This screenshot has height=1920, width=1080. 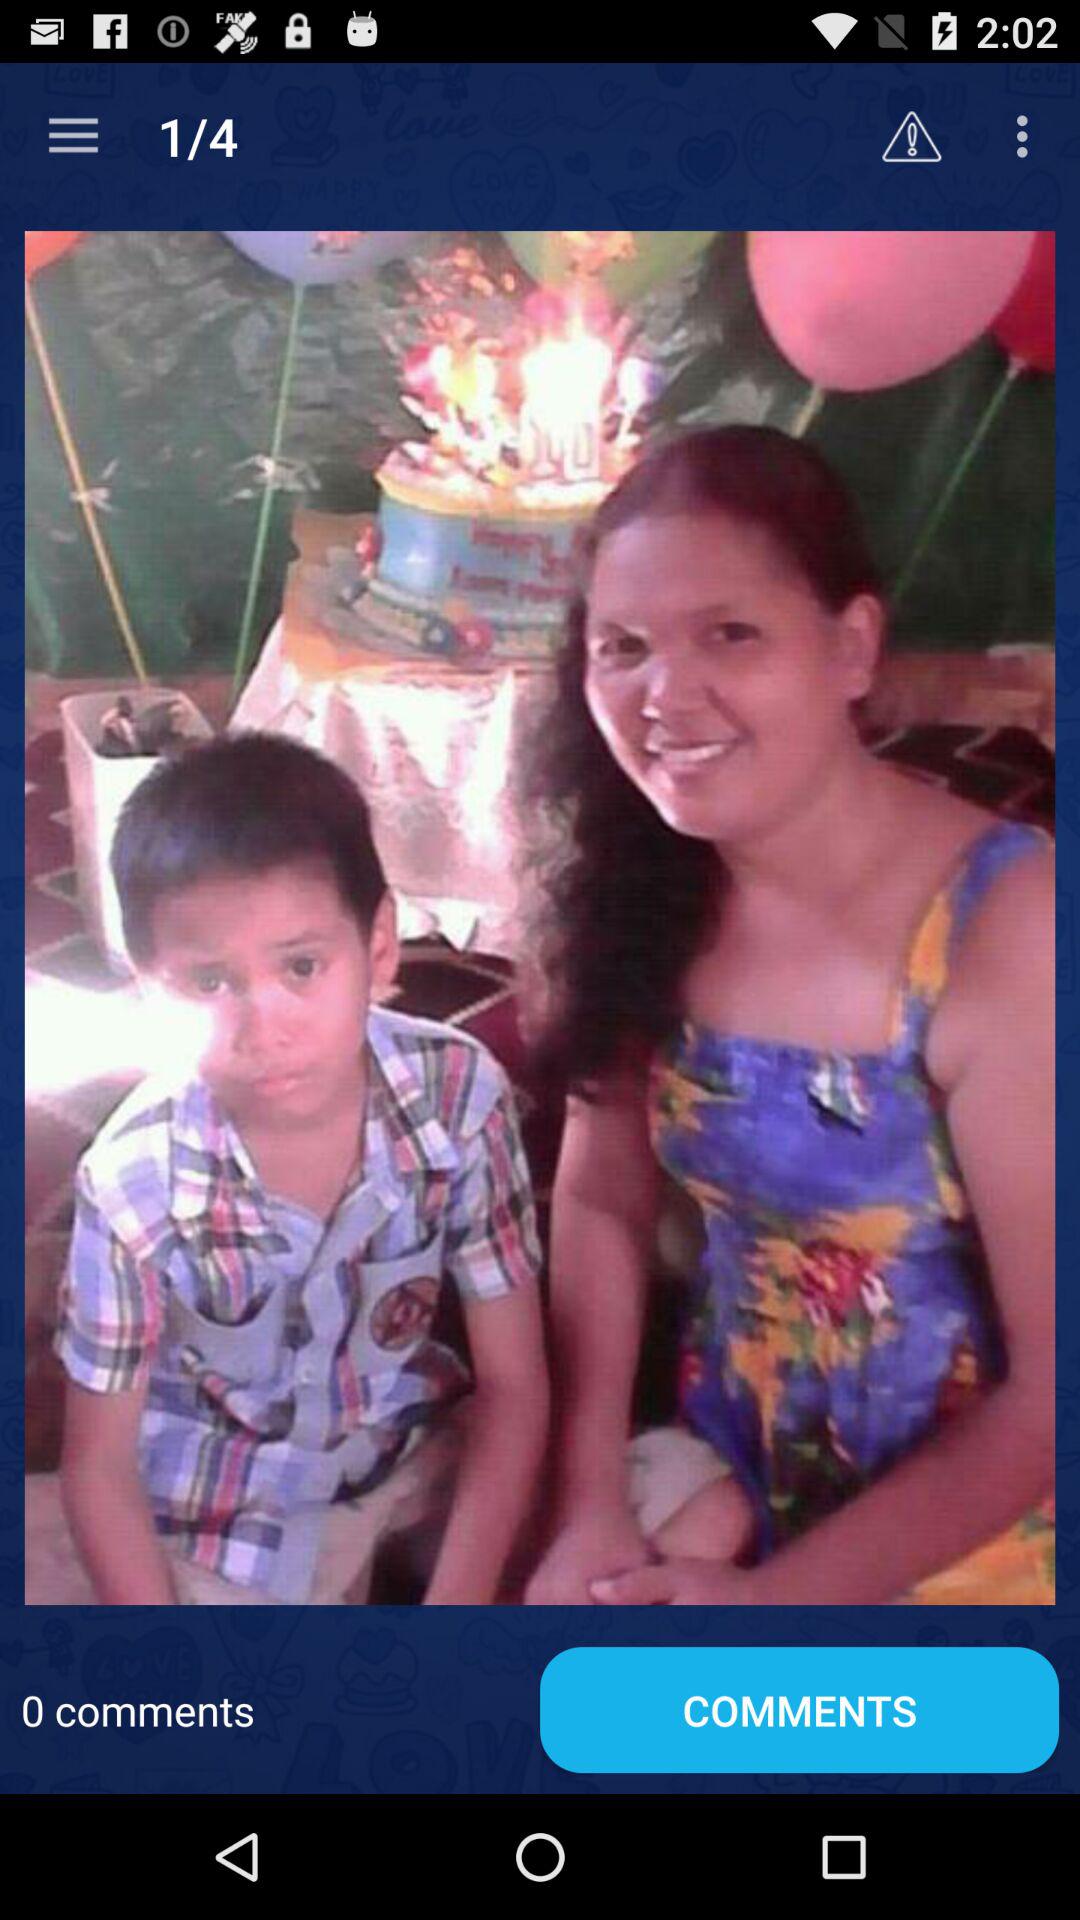 I want to click on choose the item next to the 1/4 app, so click(x=73, y=136).